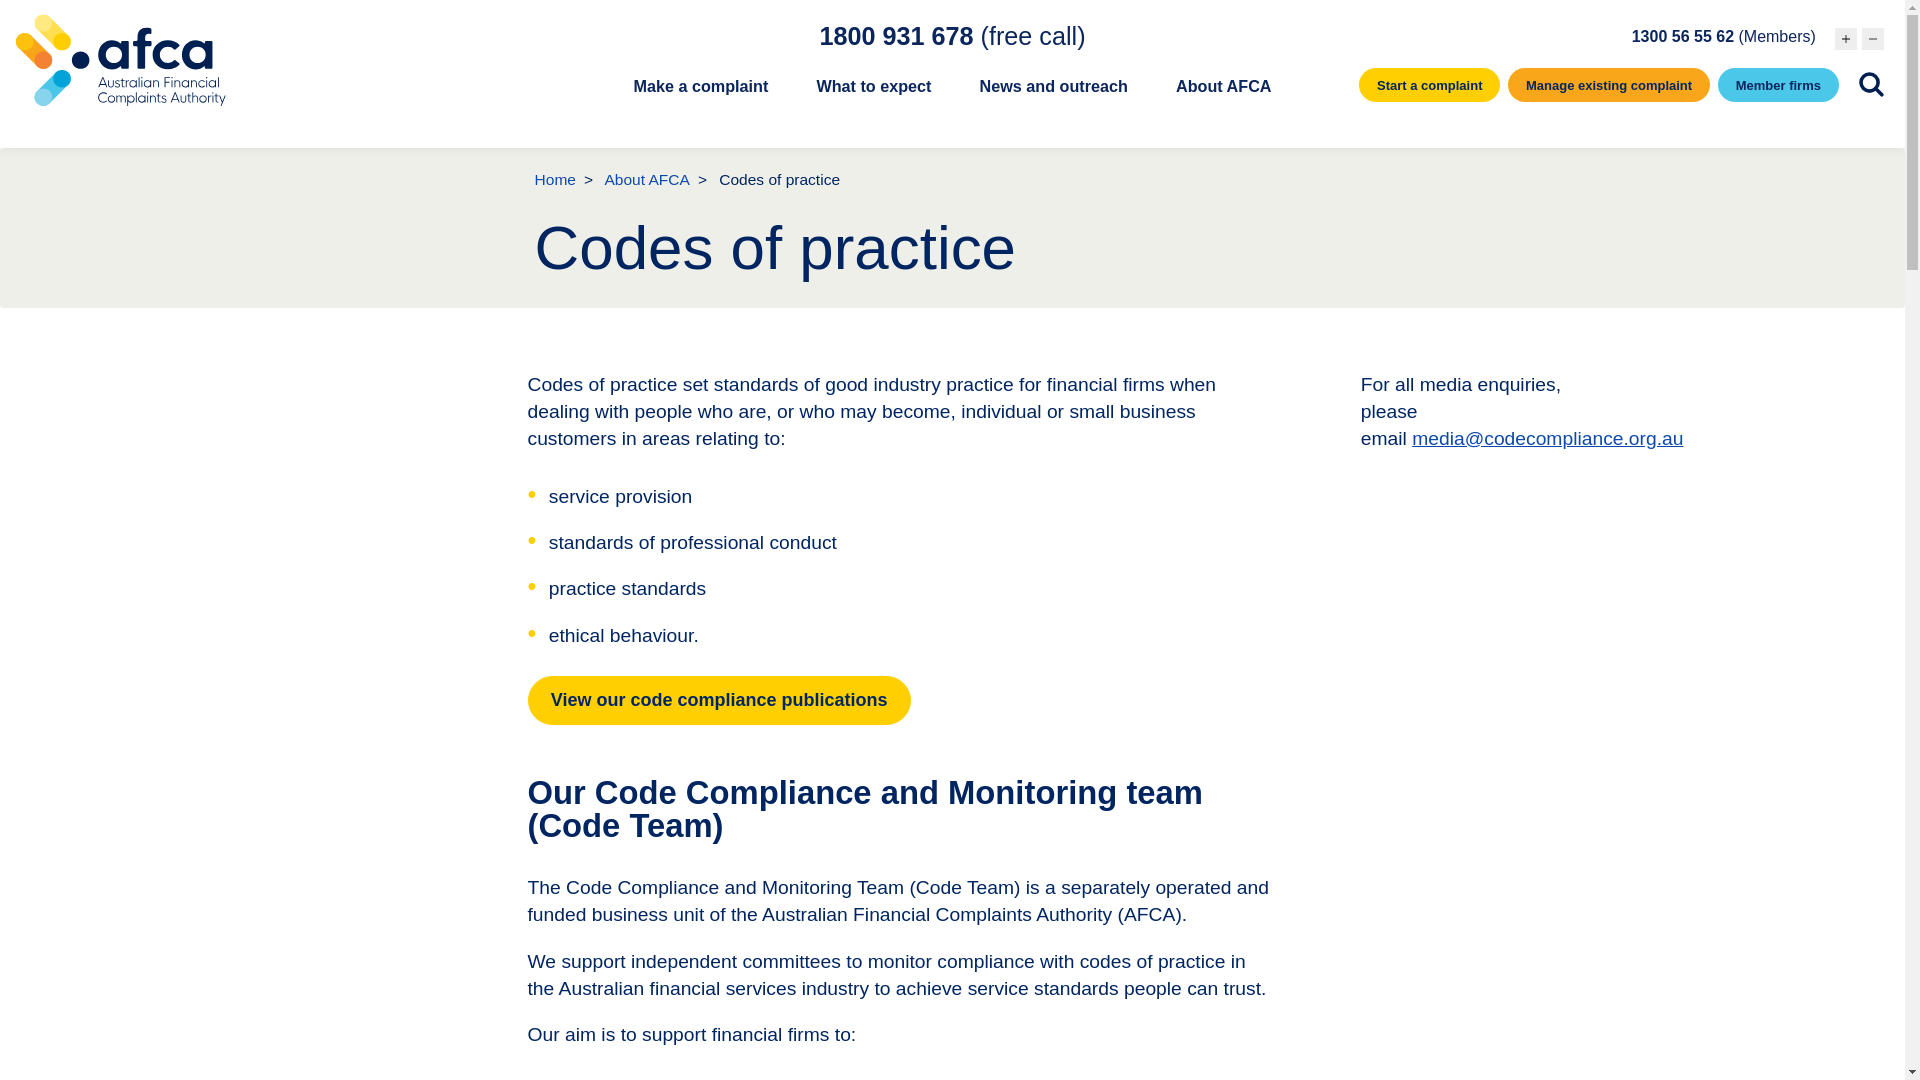 The height and width of the screenshot is (1080, 1920). I want to click on What to expect, so click(872, 97).